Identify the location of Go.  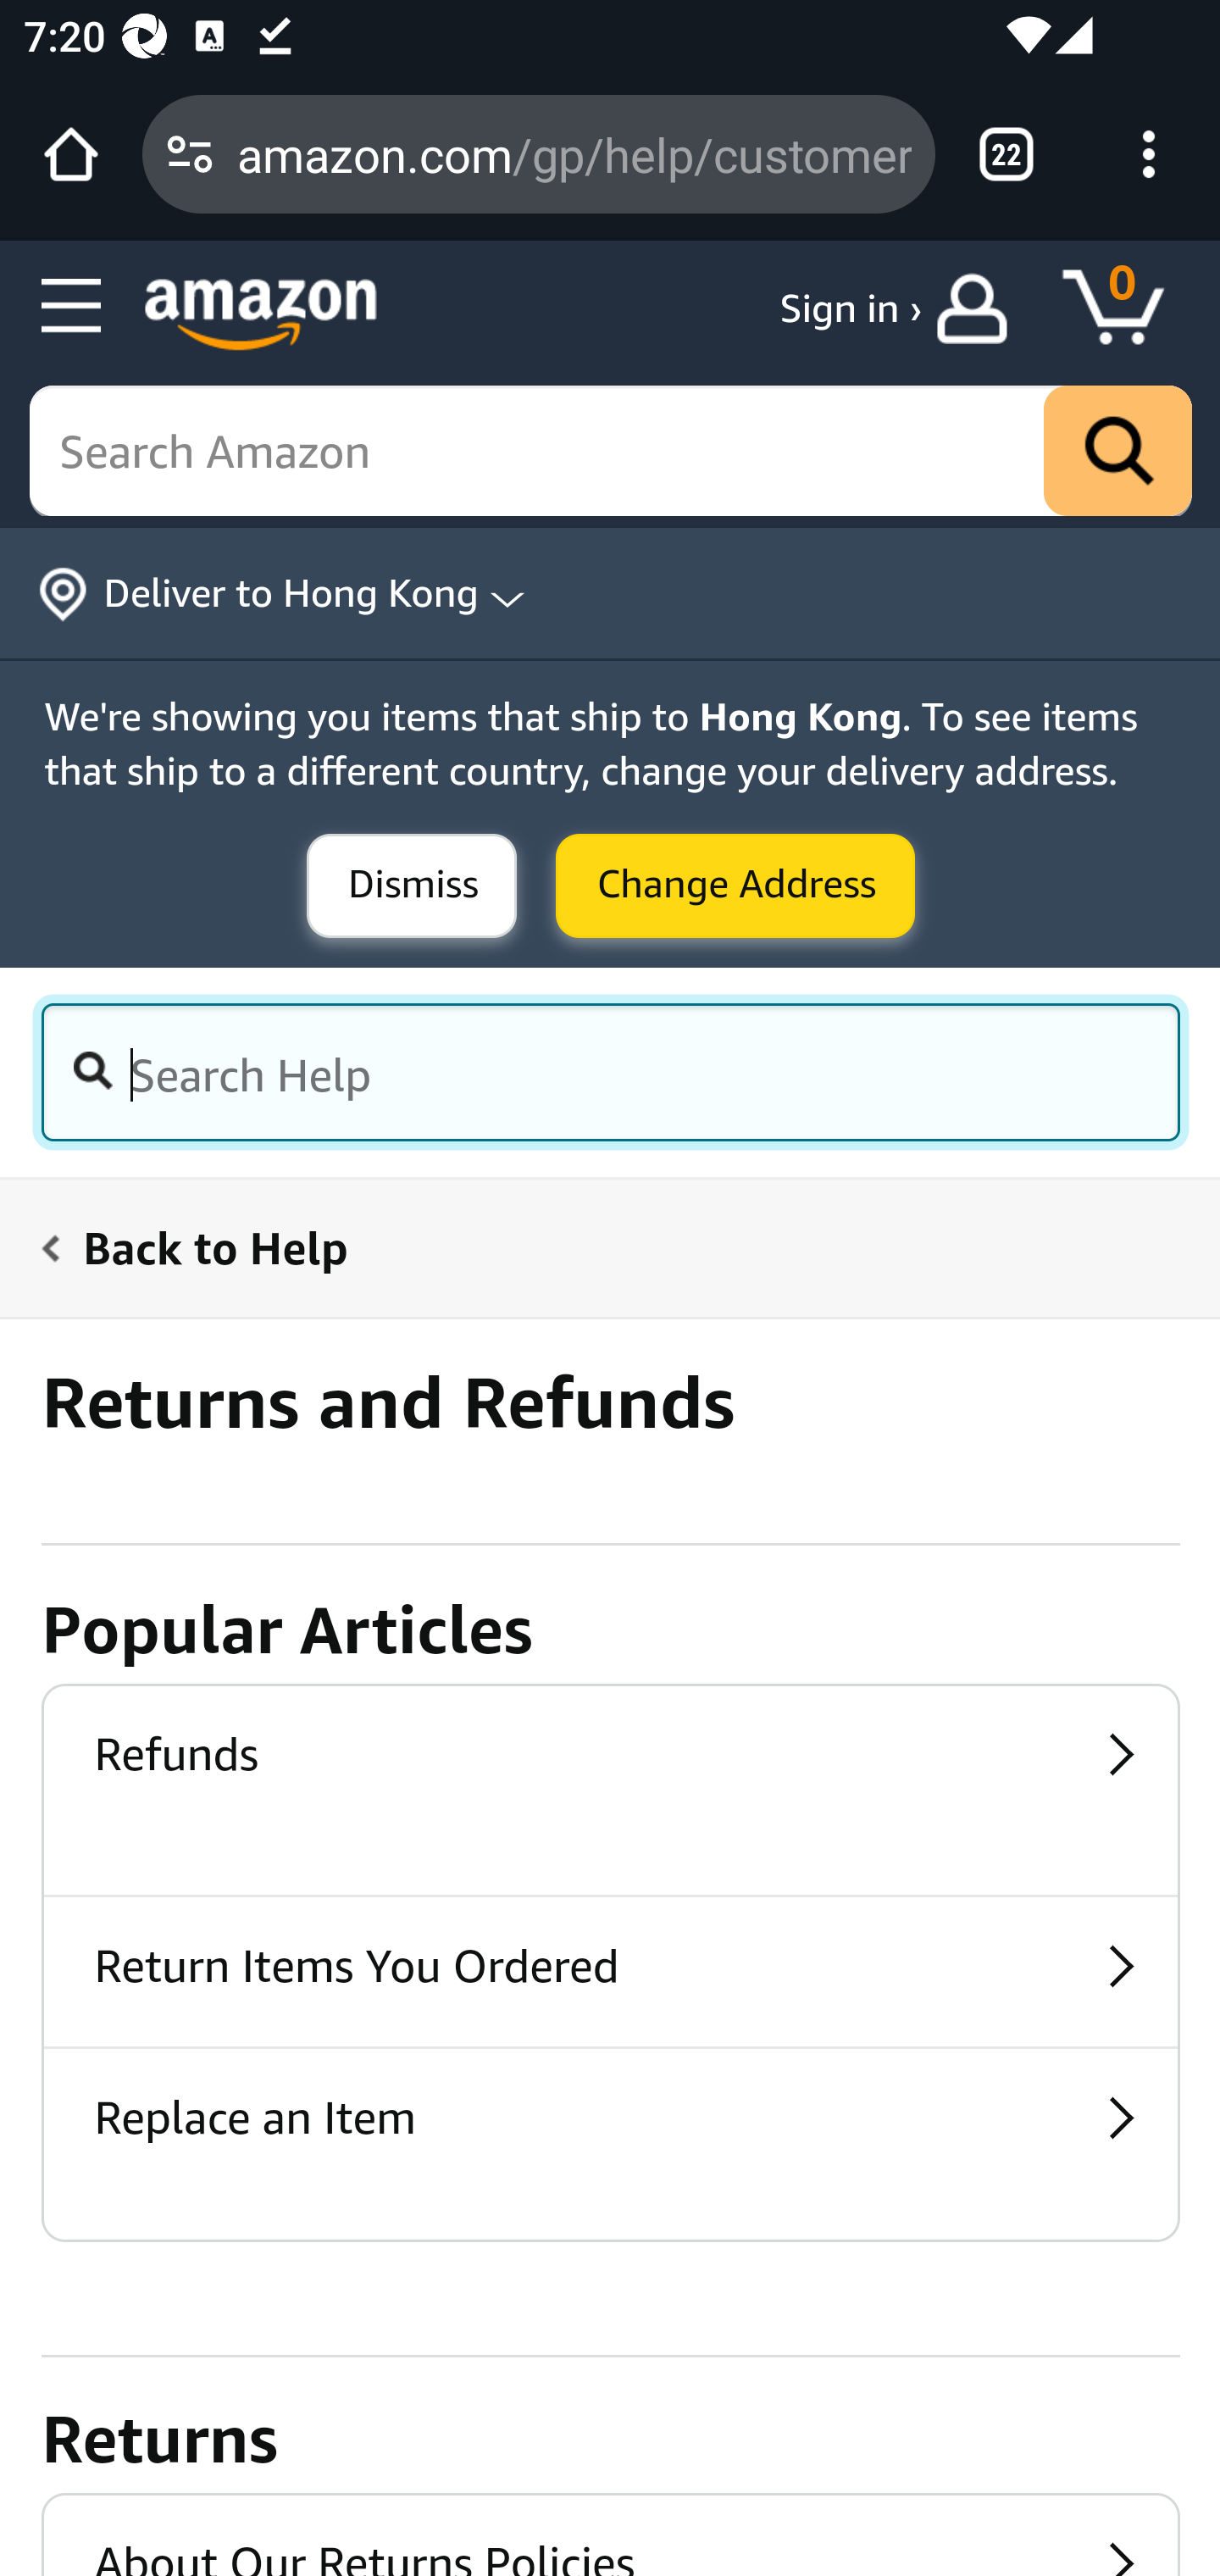
(1118, 452).